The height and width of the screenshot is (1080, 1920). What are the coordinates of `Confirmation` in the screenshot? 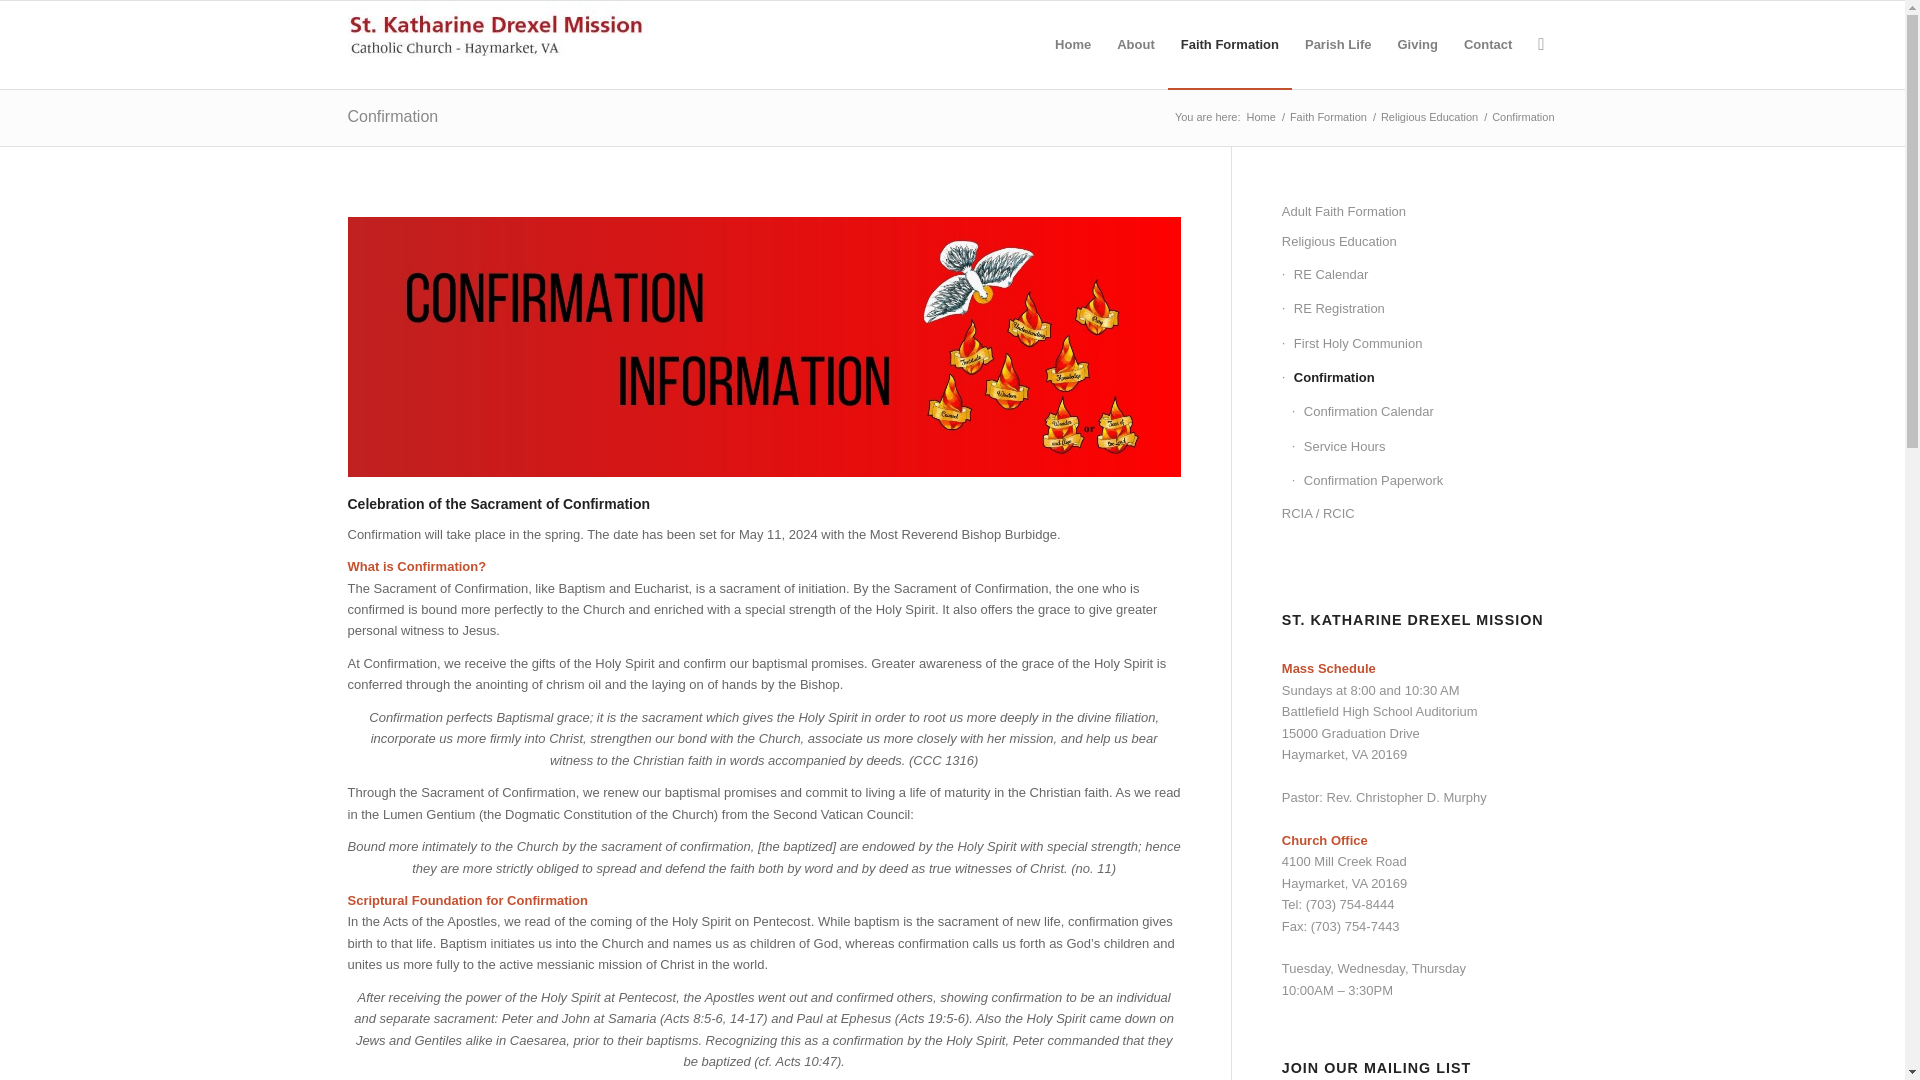 It's located at (393, 116).